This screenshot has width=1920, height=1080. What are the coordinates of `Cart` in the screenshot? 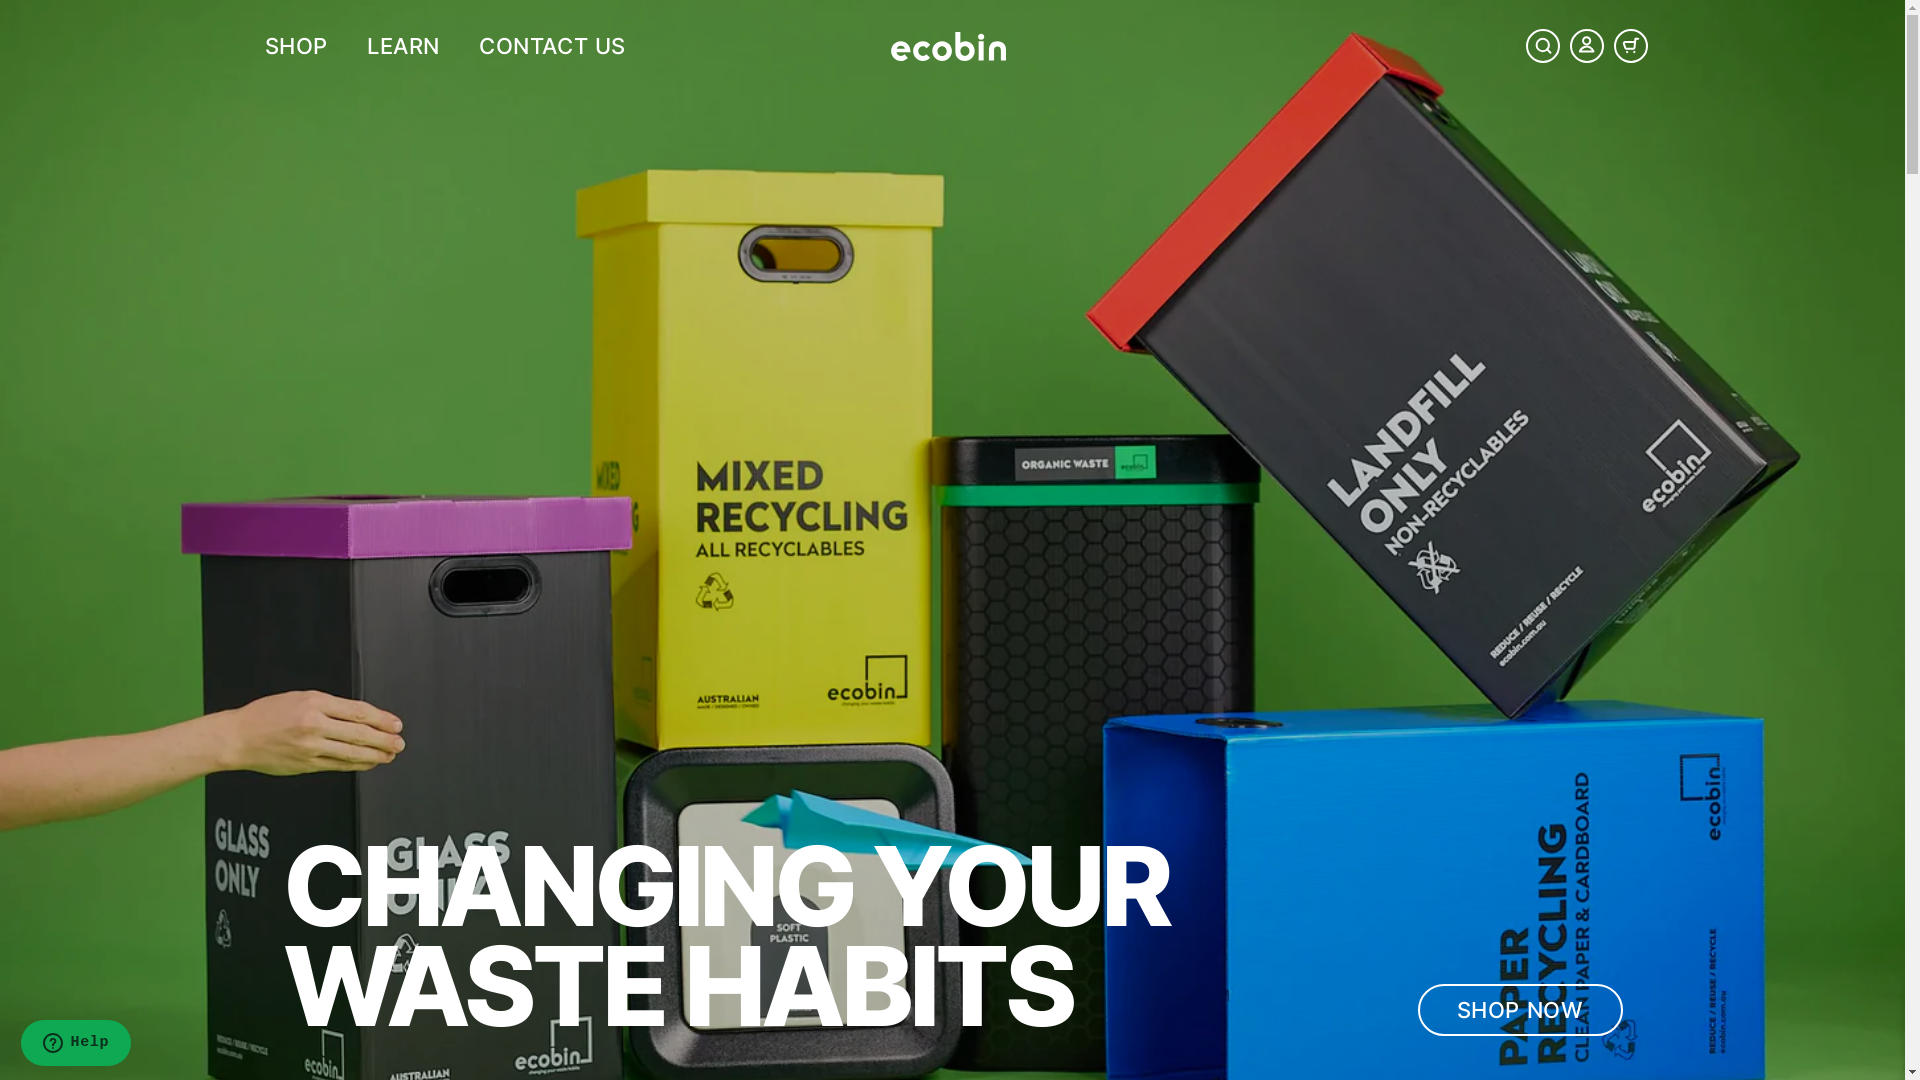 It's located at (1630, 46).